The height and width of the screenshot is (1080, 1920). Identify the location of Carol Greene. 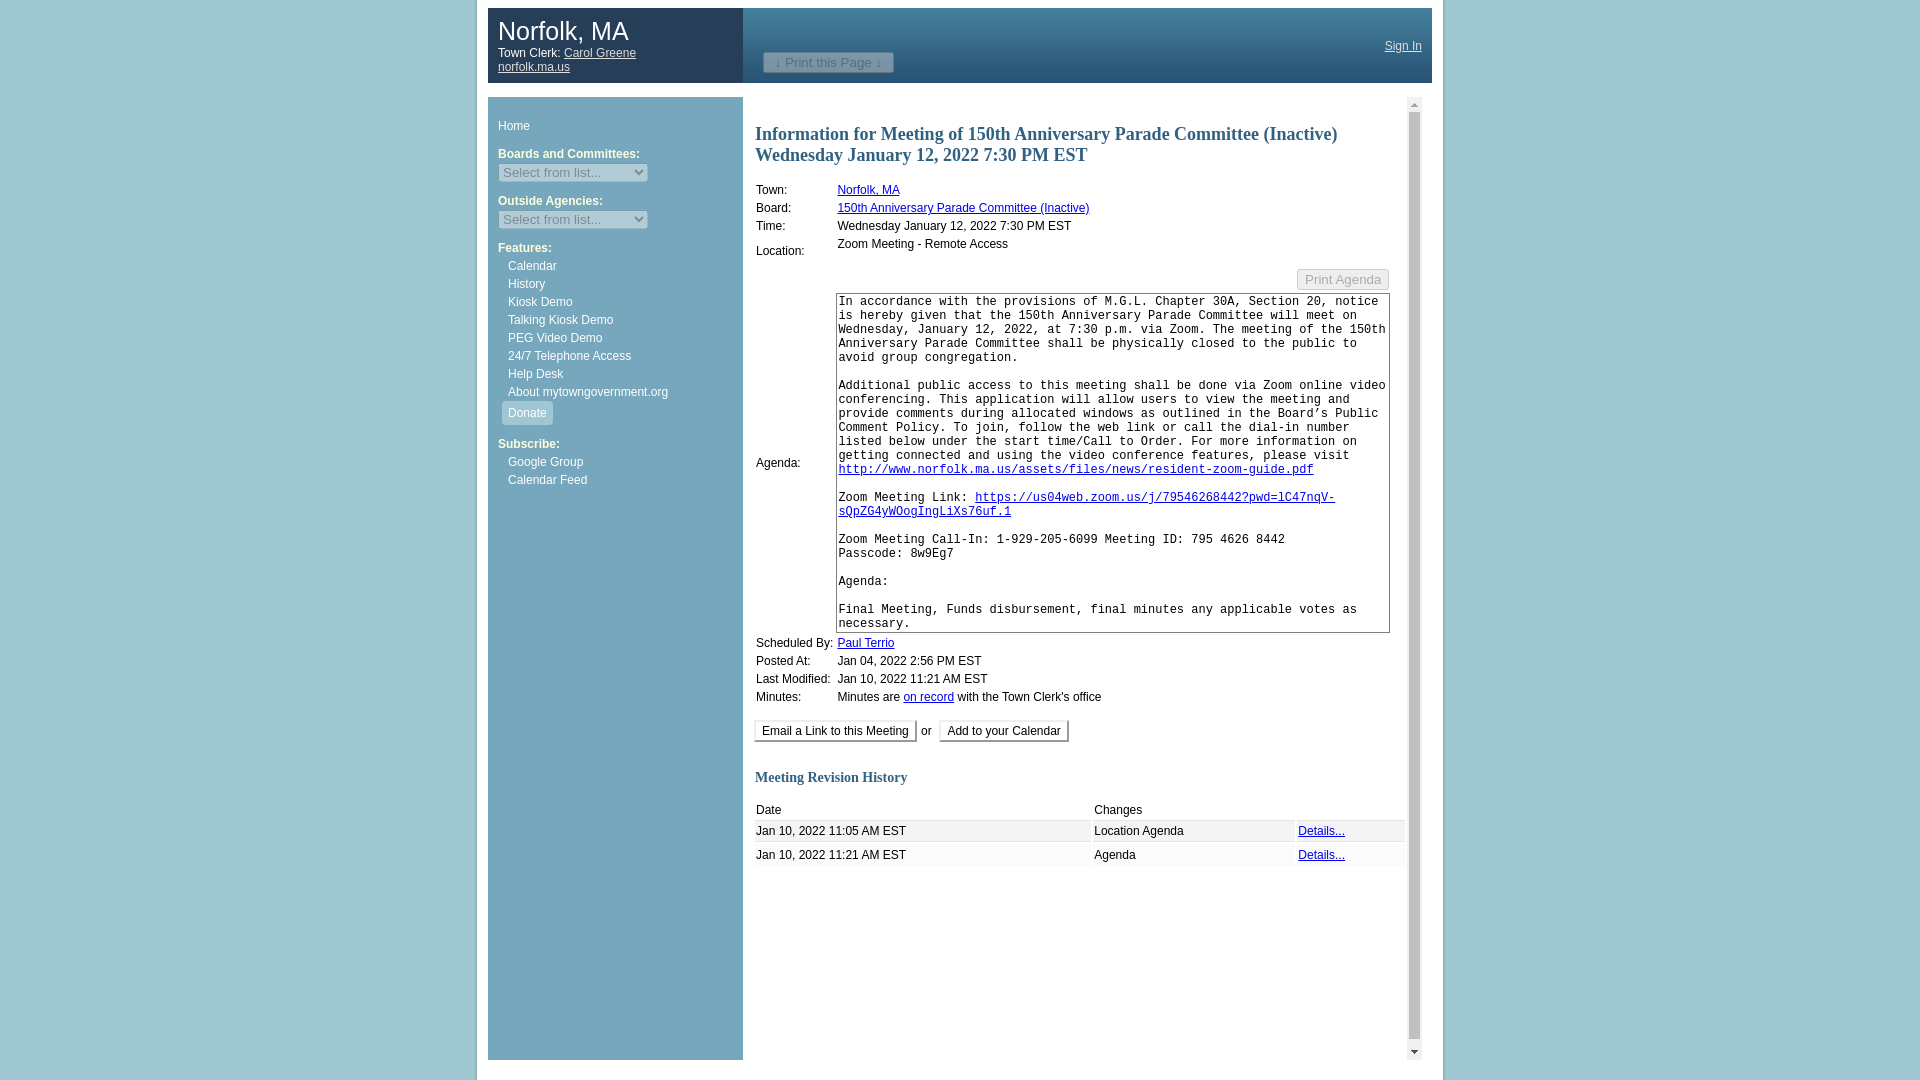
(600, 53).